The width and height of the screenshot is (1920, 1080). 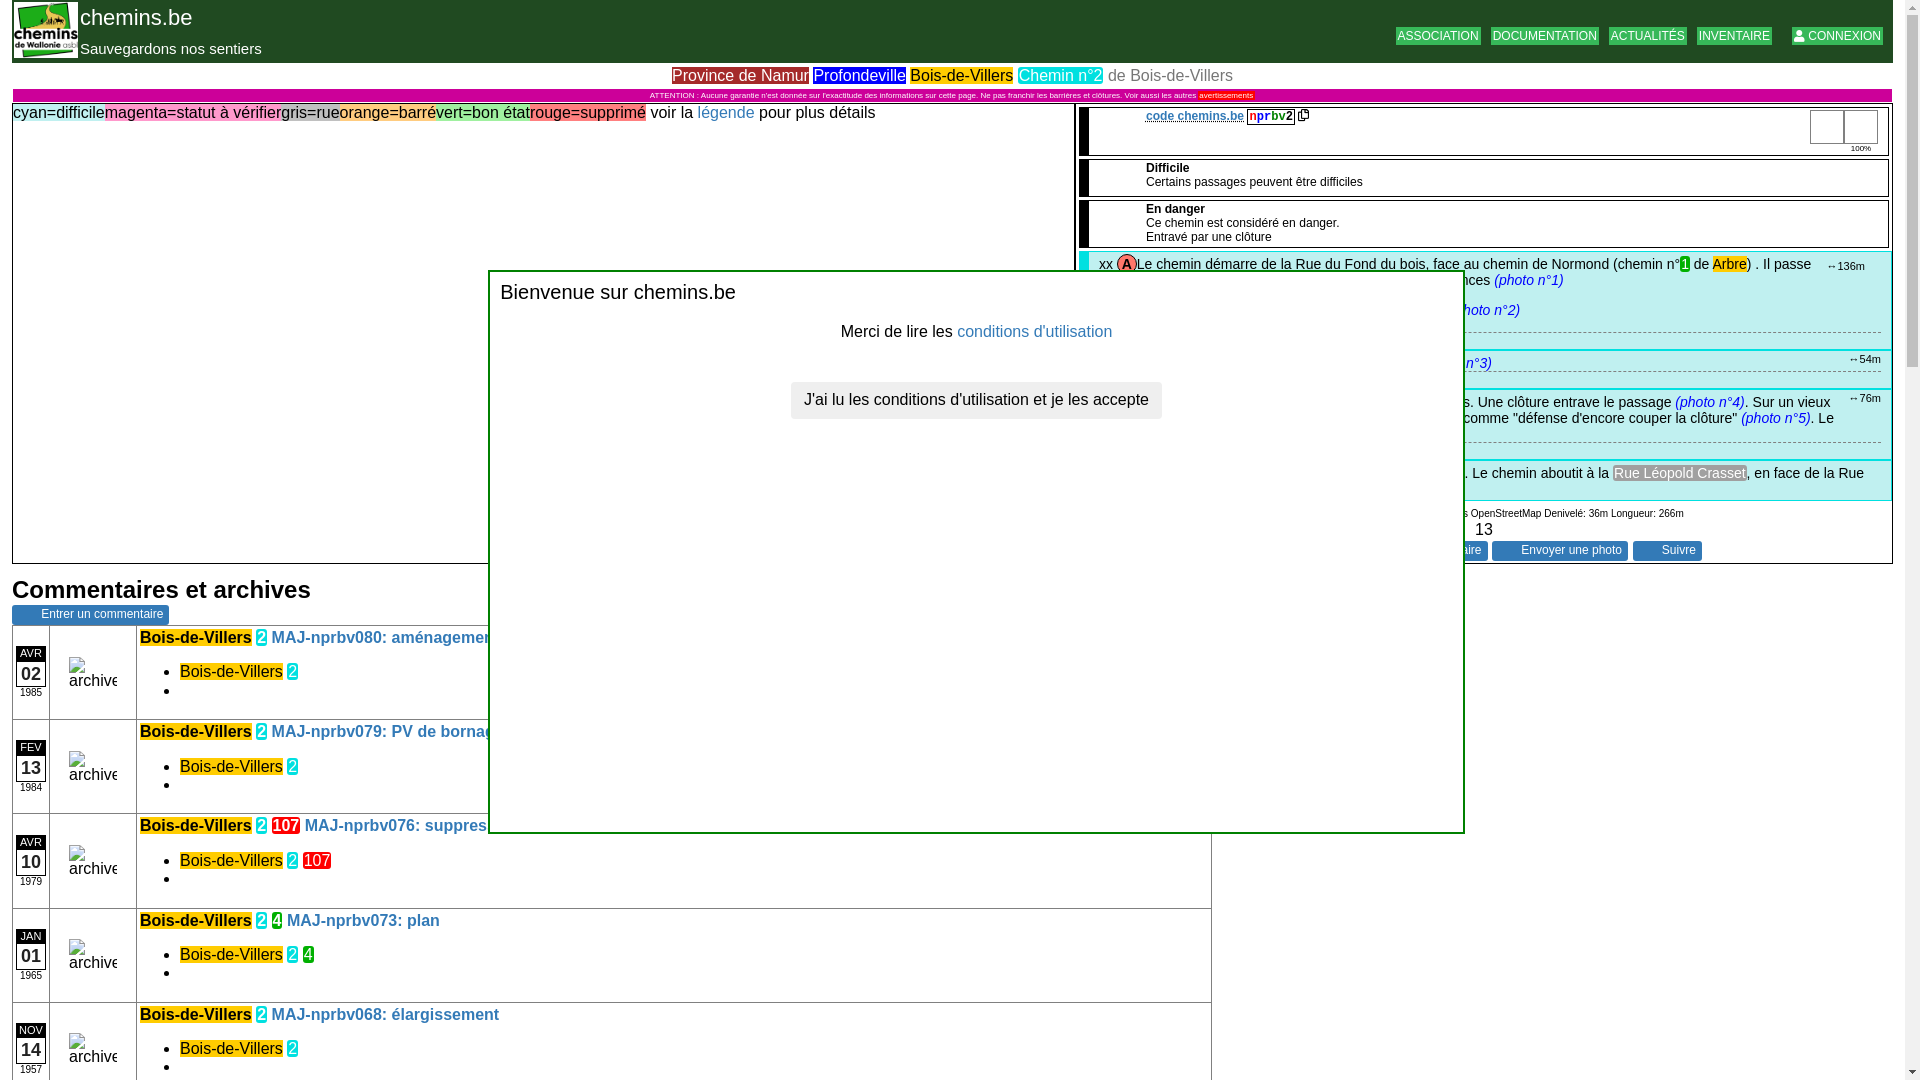 I want to click on Bois-de-Villers, so click(x=232, y=1048).